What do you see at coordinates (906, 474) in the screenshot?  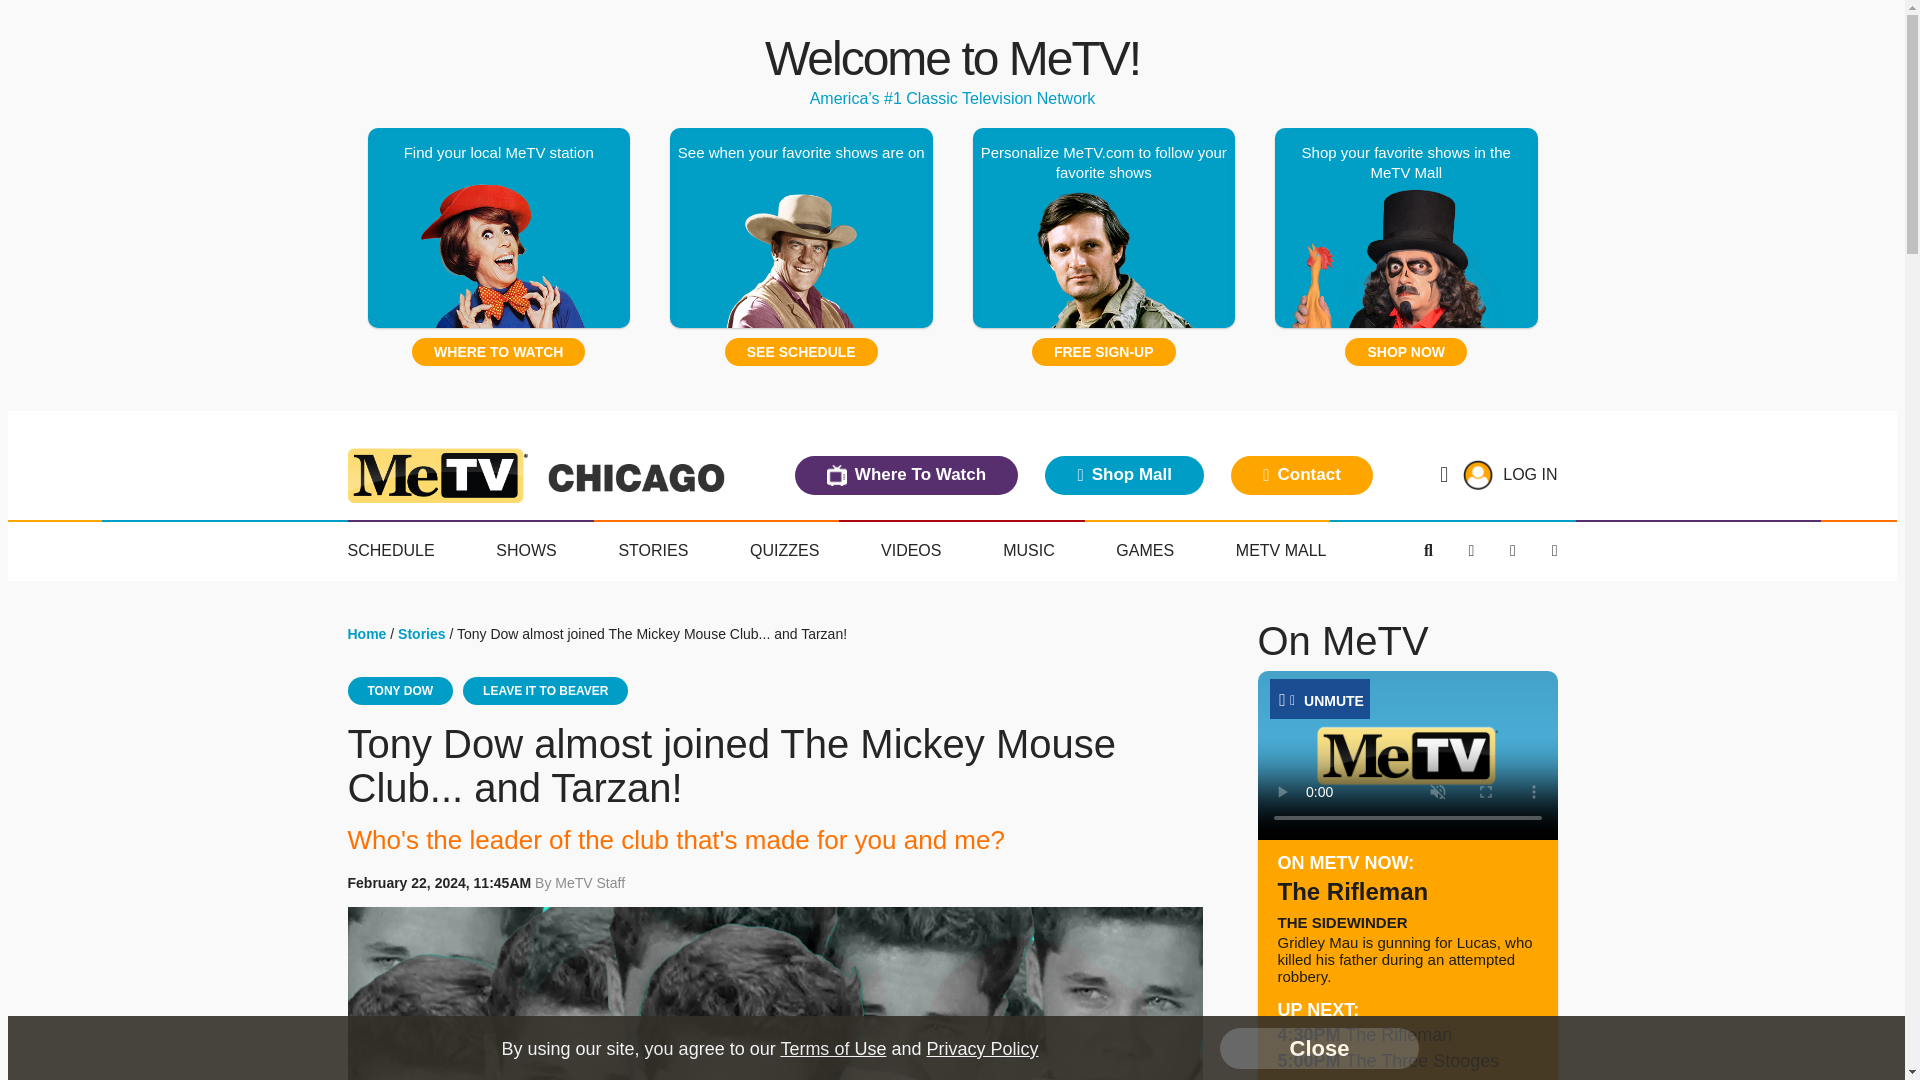 I see `Where To Watch` at bounding box center [906, 474].